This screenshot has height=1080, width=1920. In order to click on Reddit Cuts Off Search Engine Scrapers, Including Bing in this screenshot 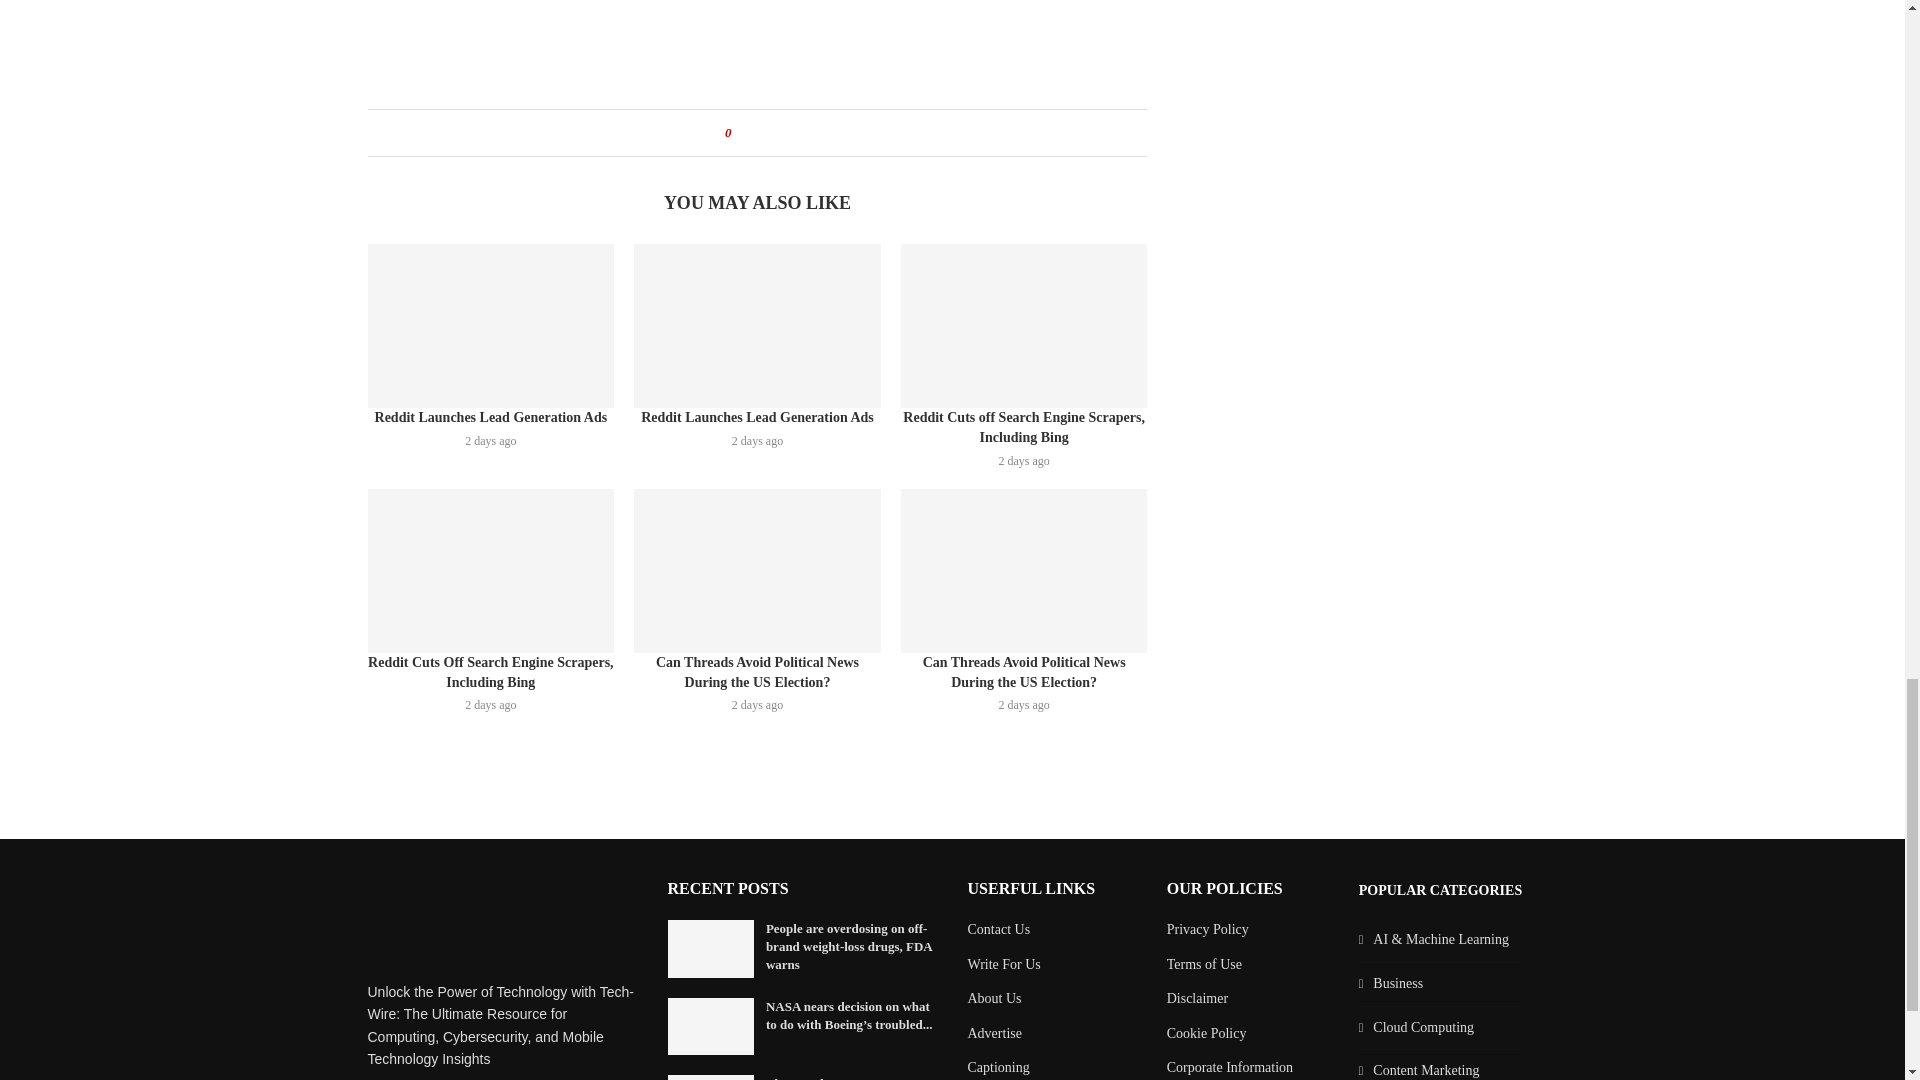, I will do `click(491, 571)`.